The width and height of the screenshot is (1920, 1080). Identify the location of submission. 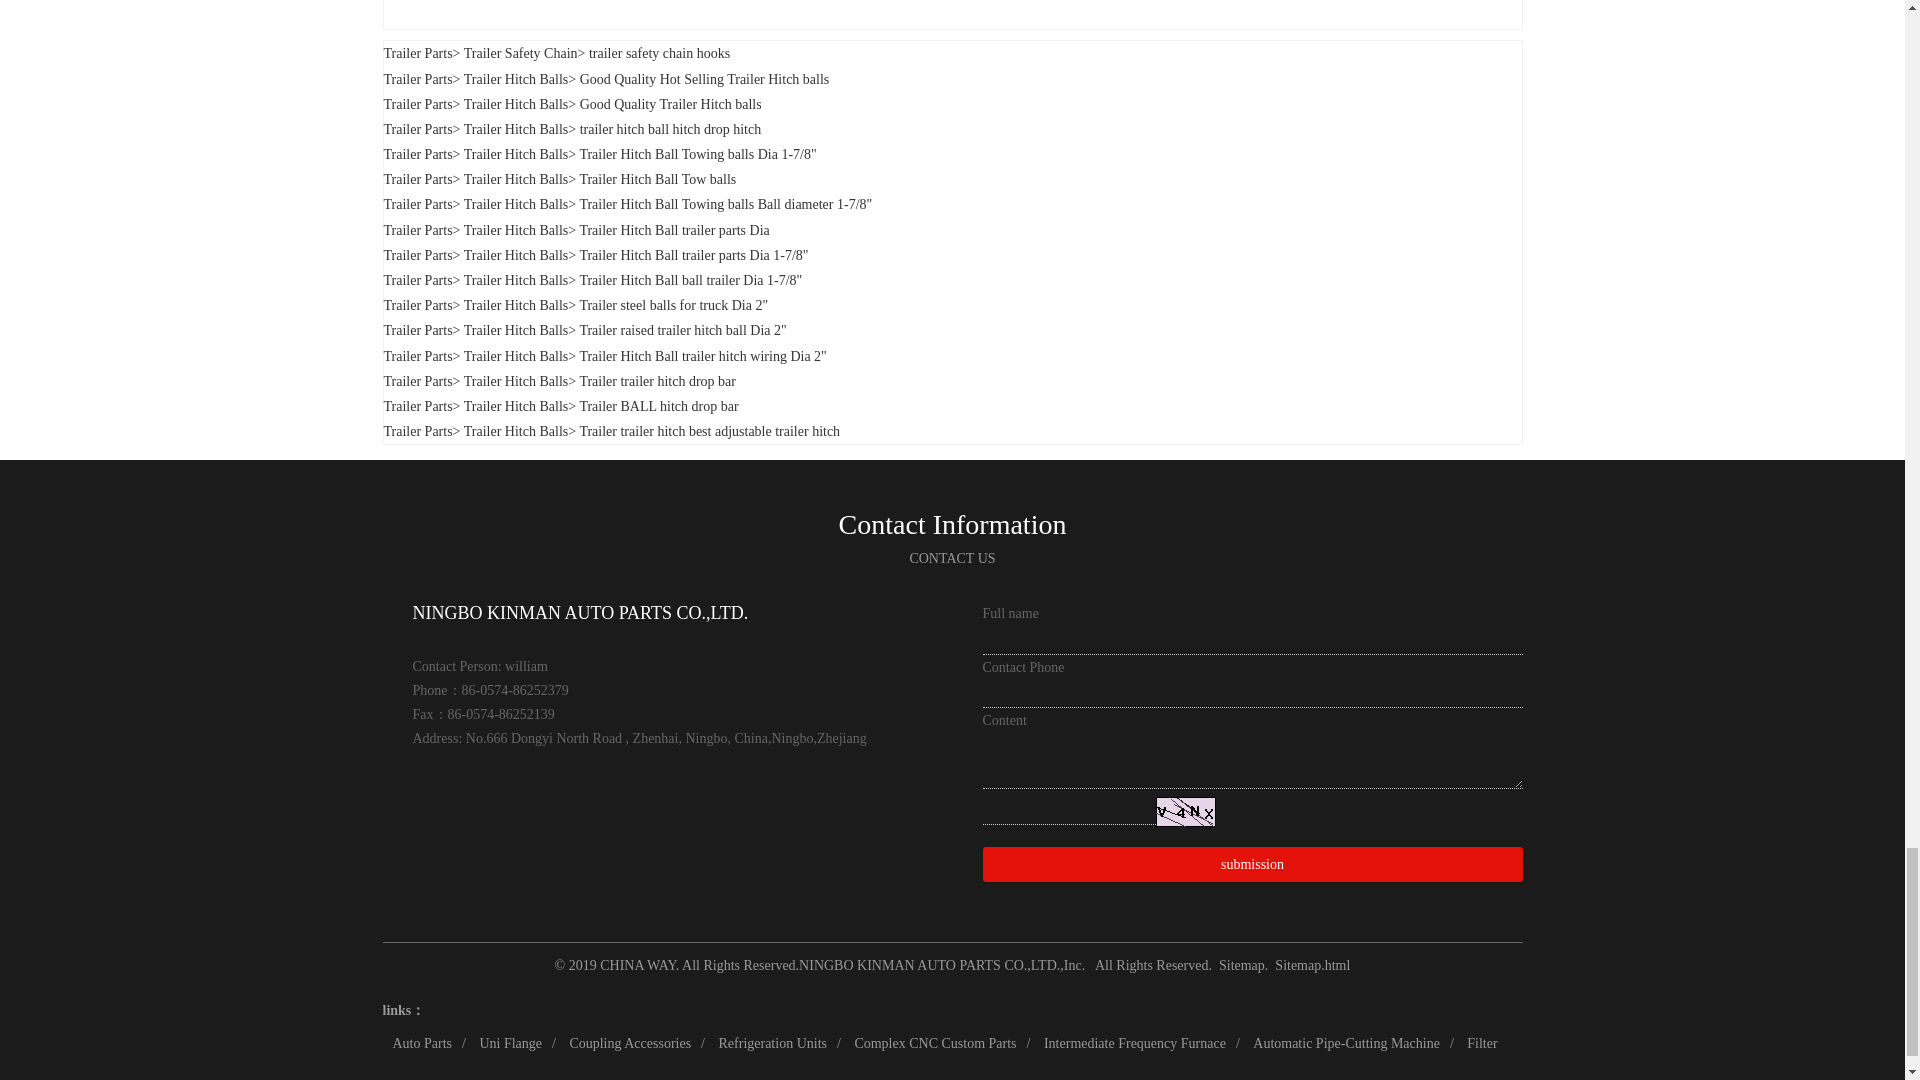
(1252, 864).